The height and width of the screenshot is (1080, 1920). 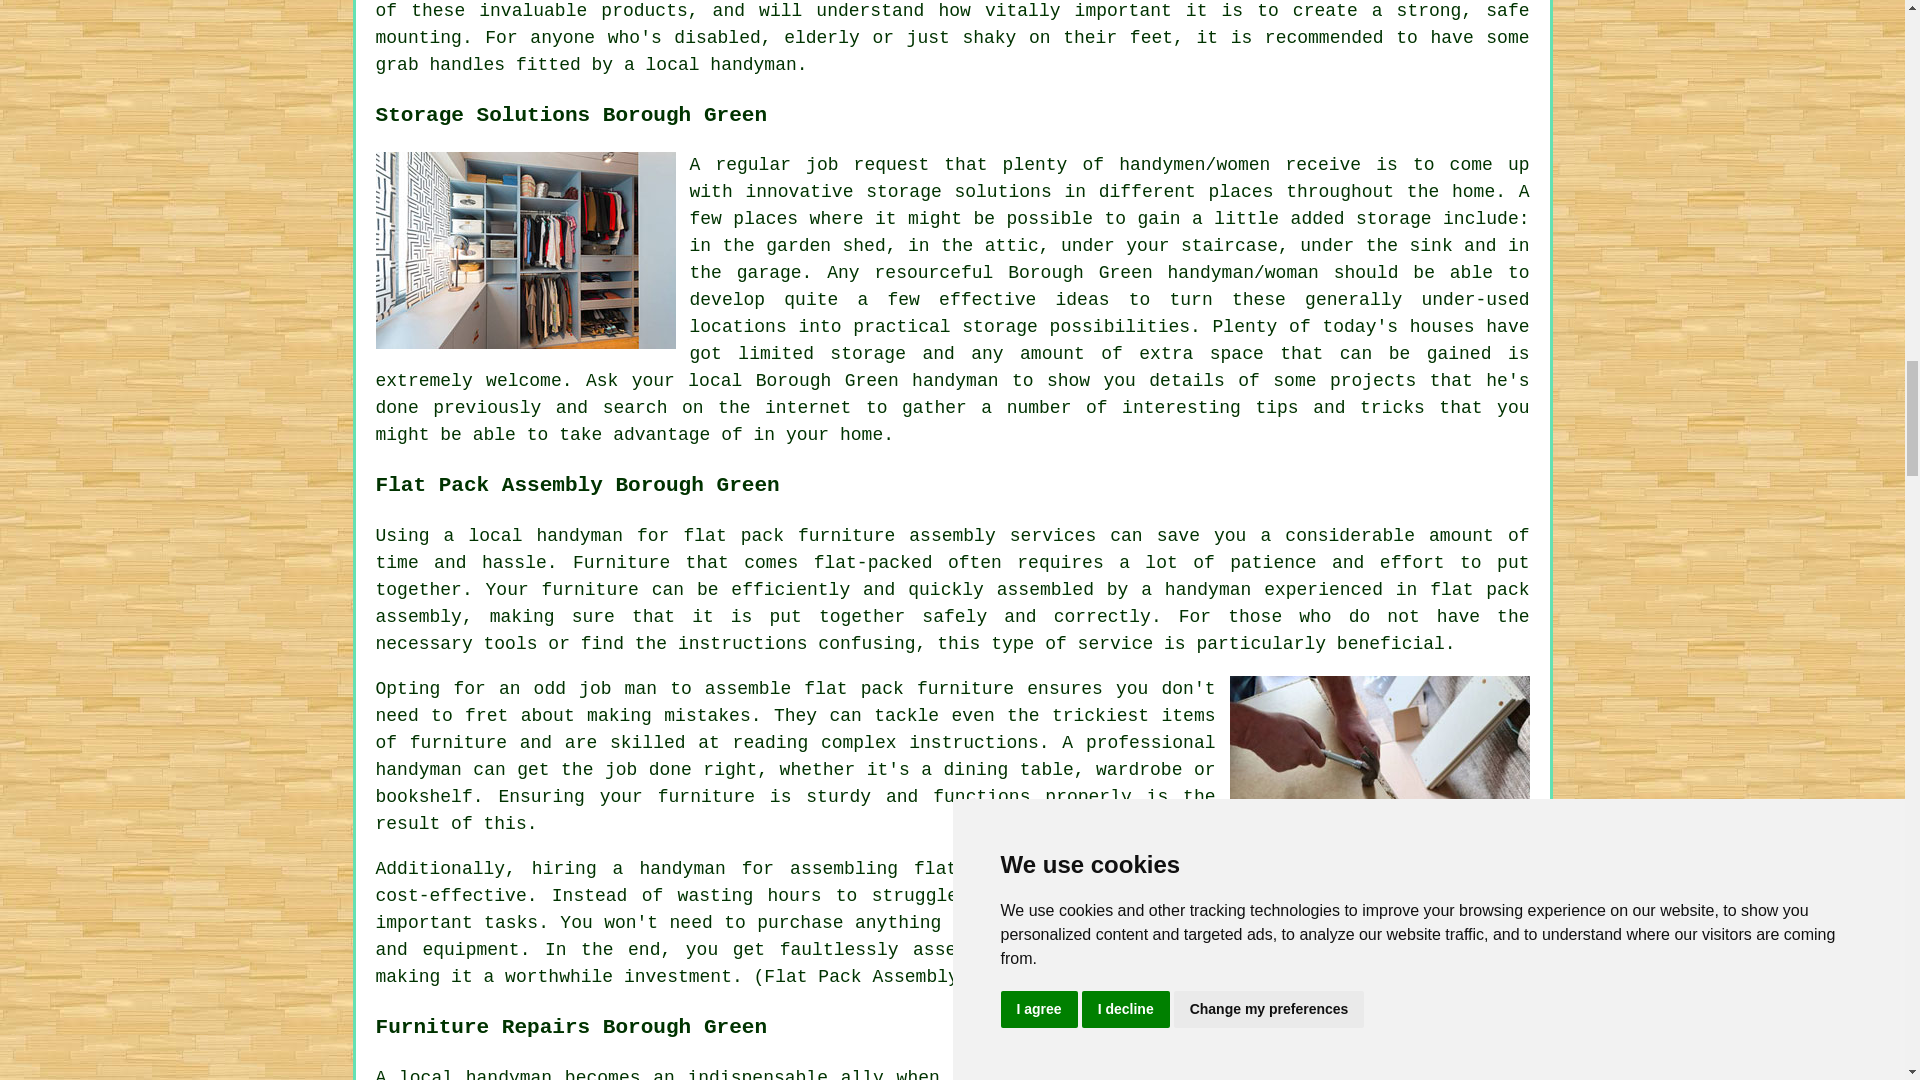 What do you see at coordinates (682, 868) in the screenshot?
I see `handyman` at bounding box center [682, 868].